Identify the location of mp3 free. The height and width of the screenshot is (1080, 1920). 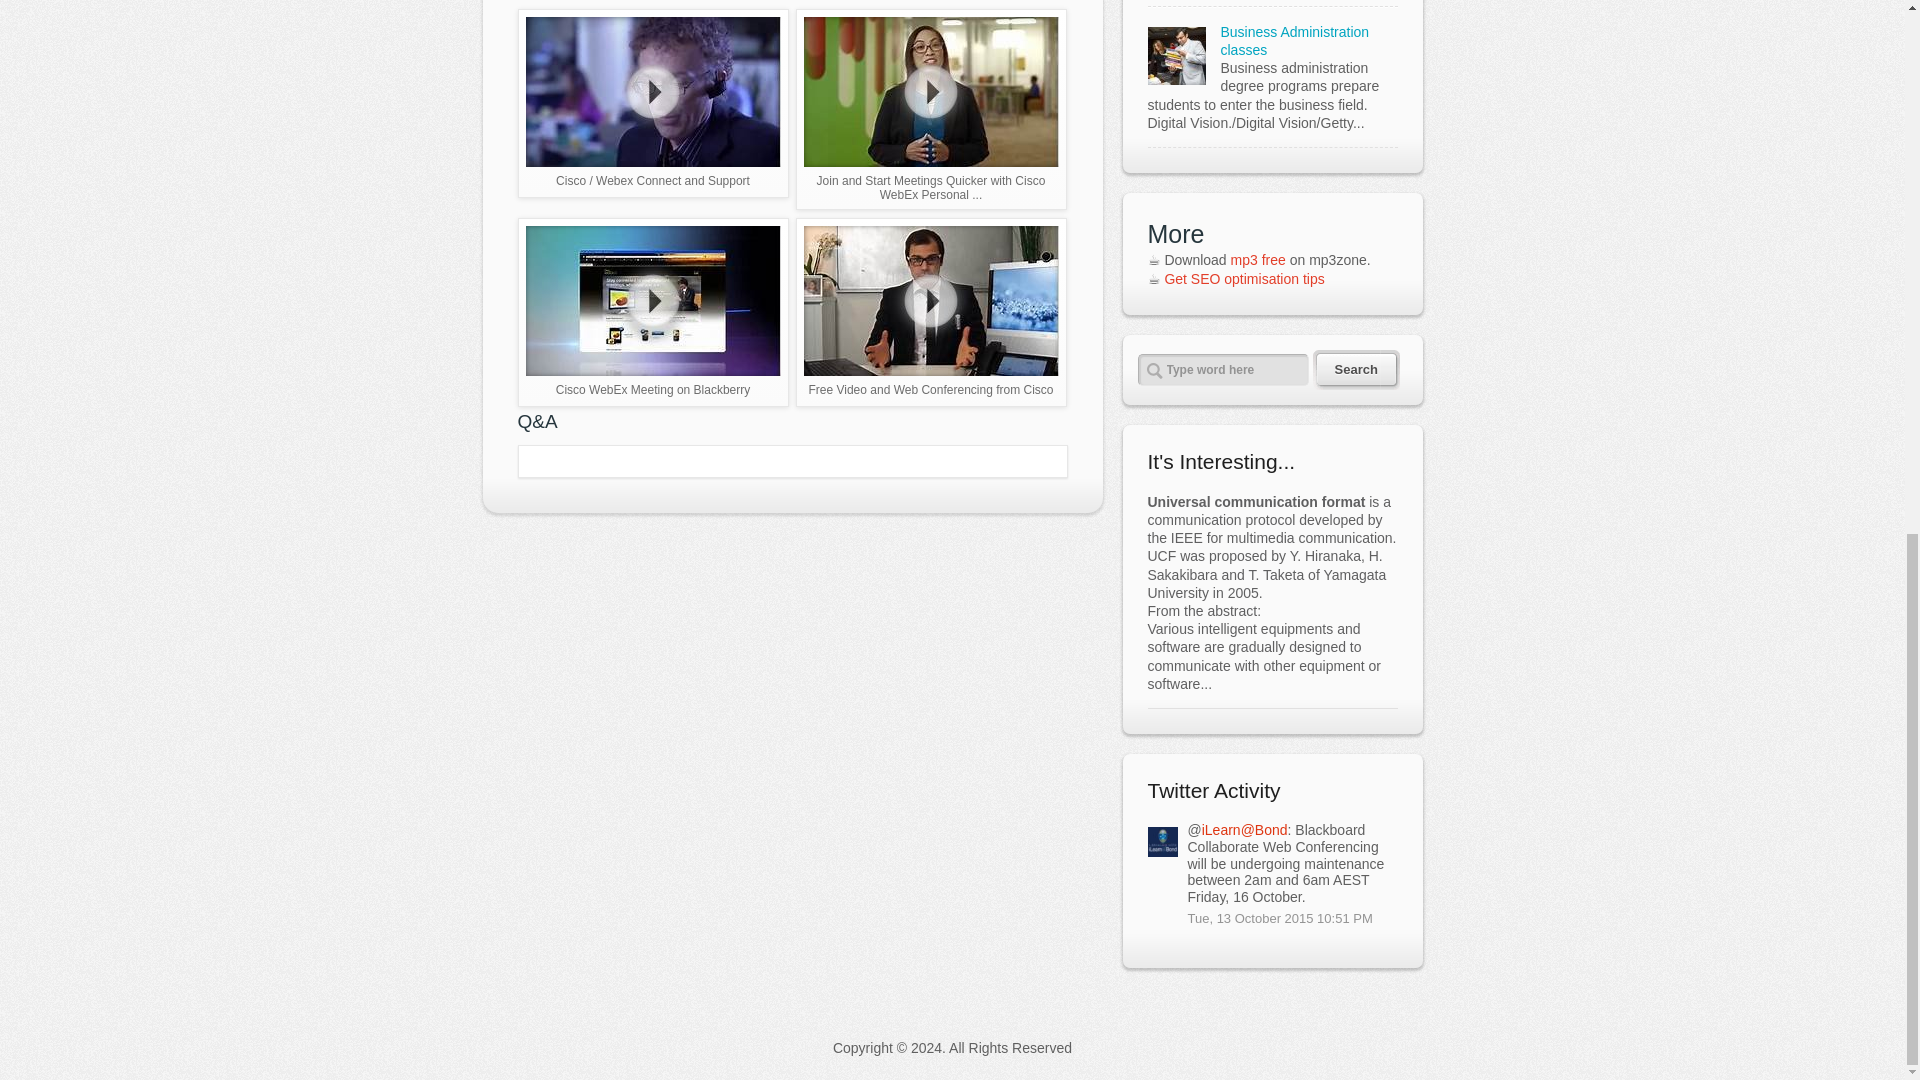
(1258, 259).